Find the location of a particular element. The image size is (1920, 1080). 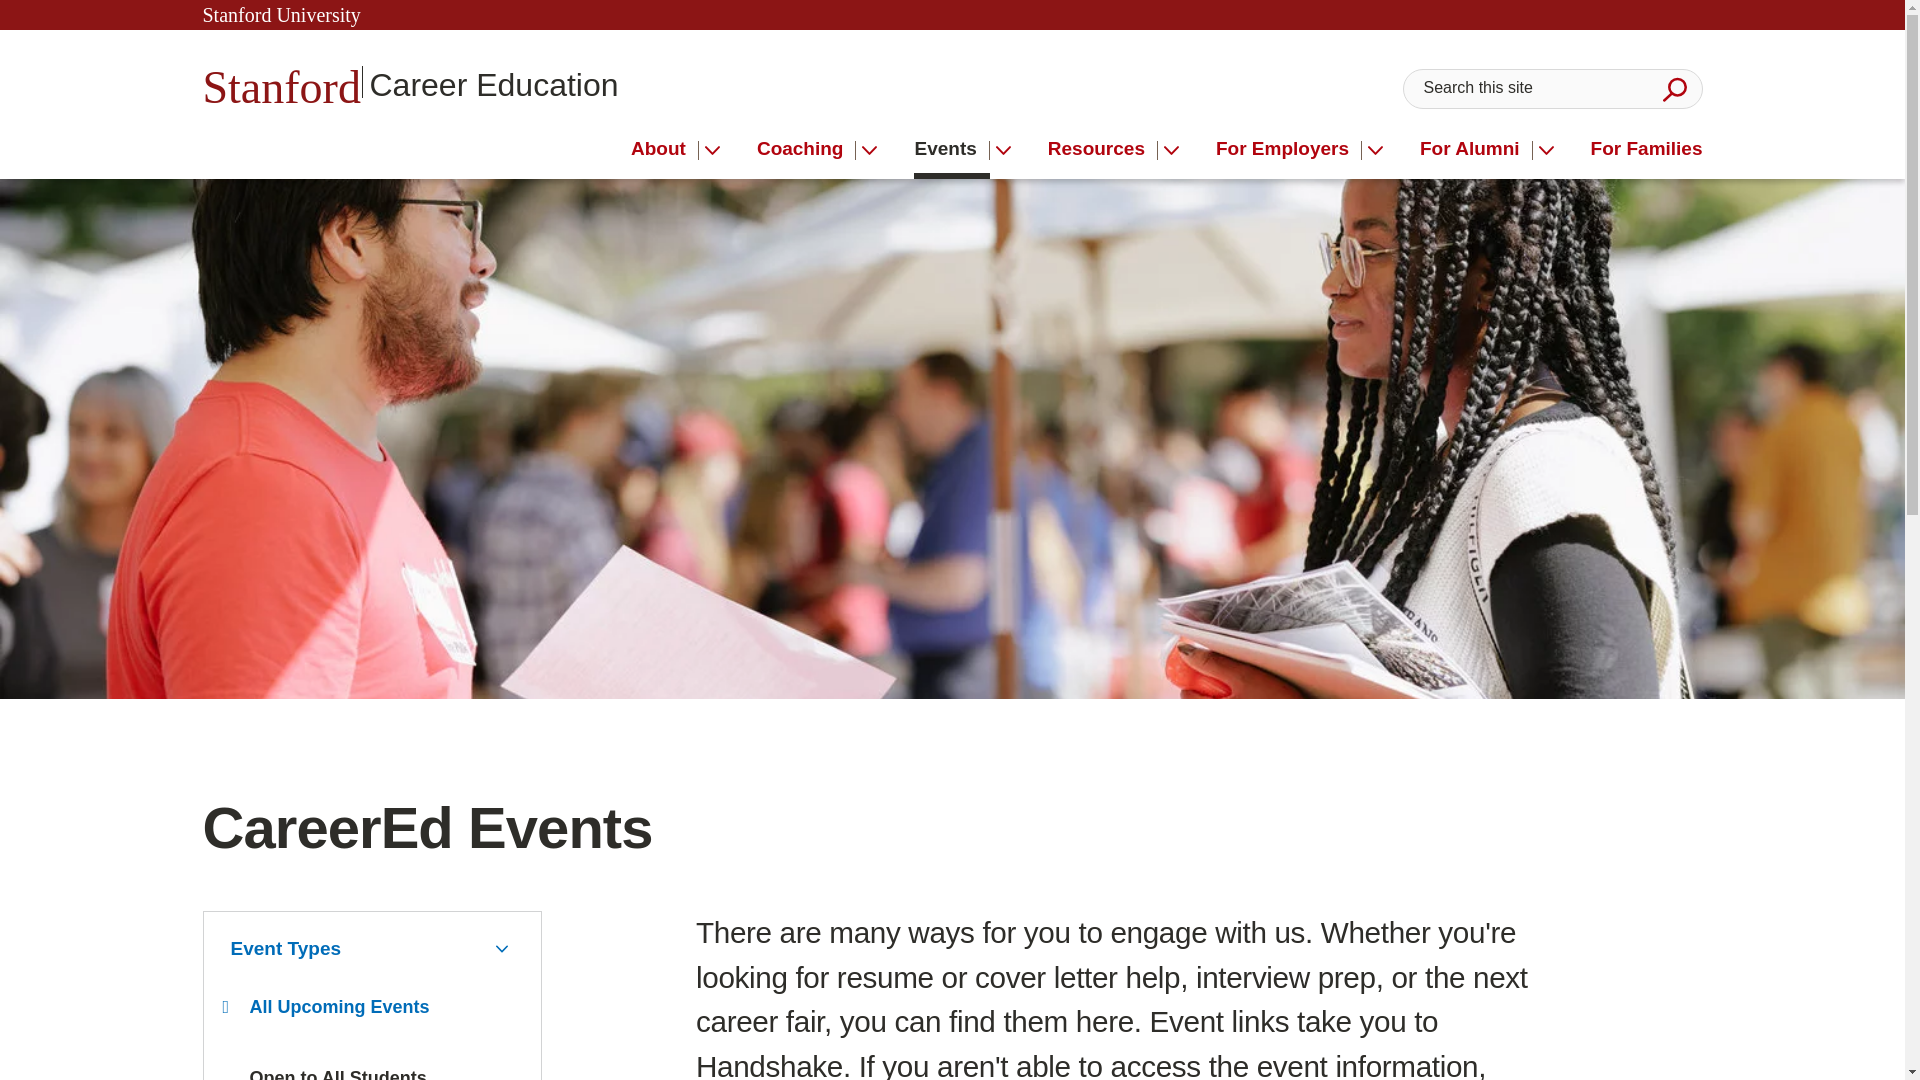

Coaching is located at coordinates (806, 149).